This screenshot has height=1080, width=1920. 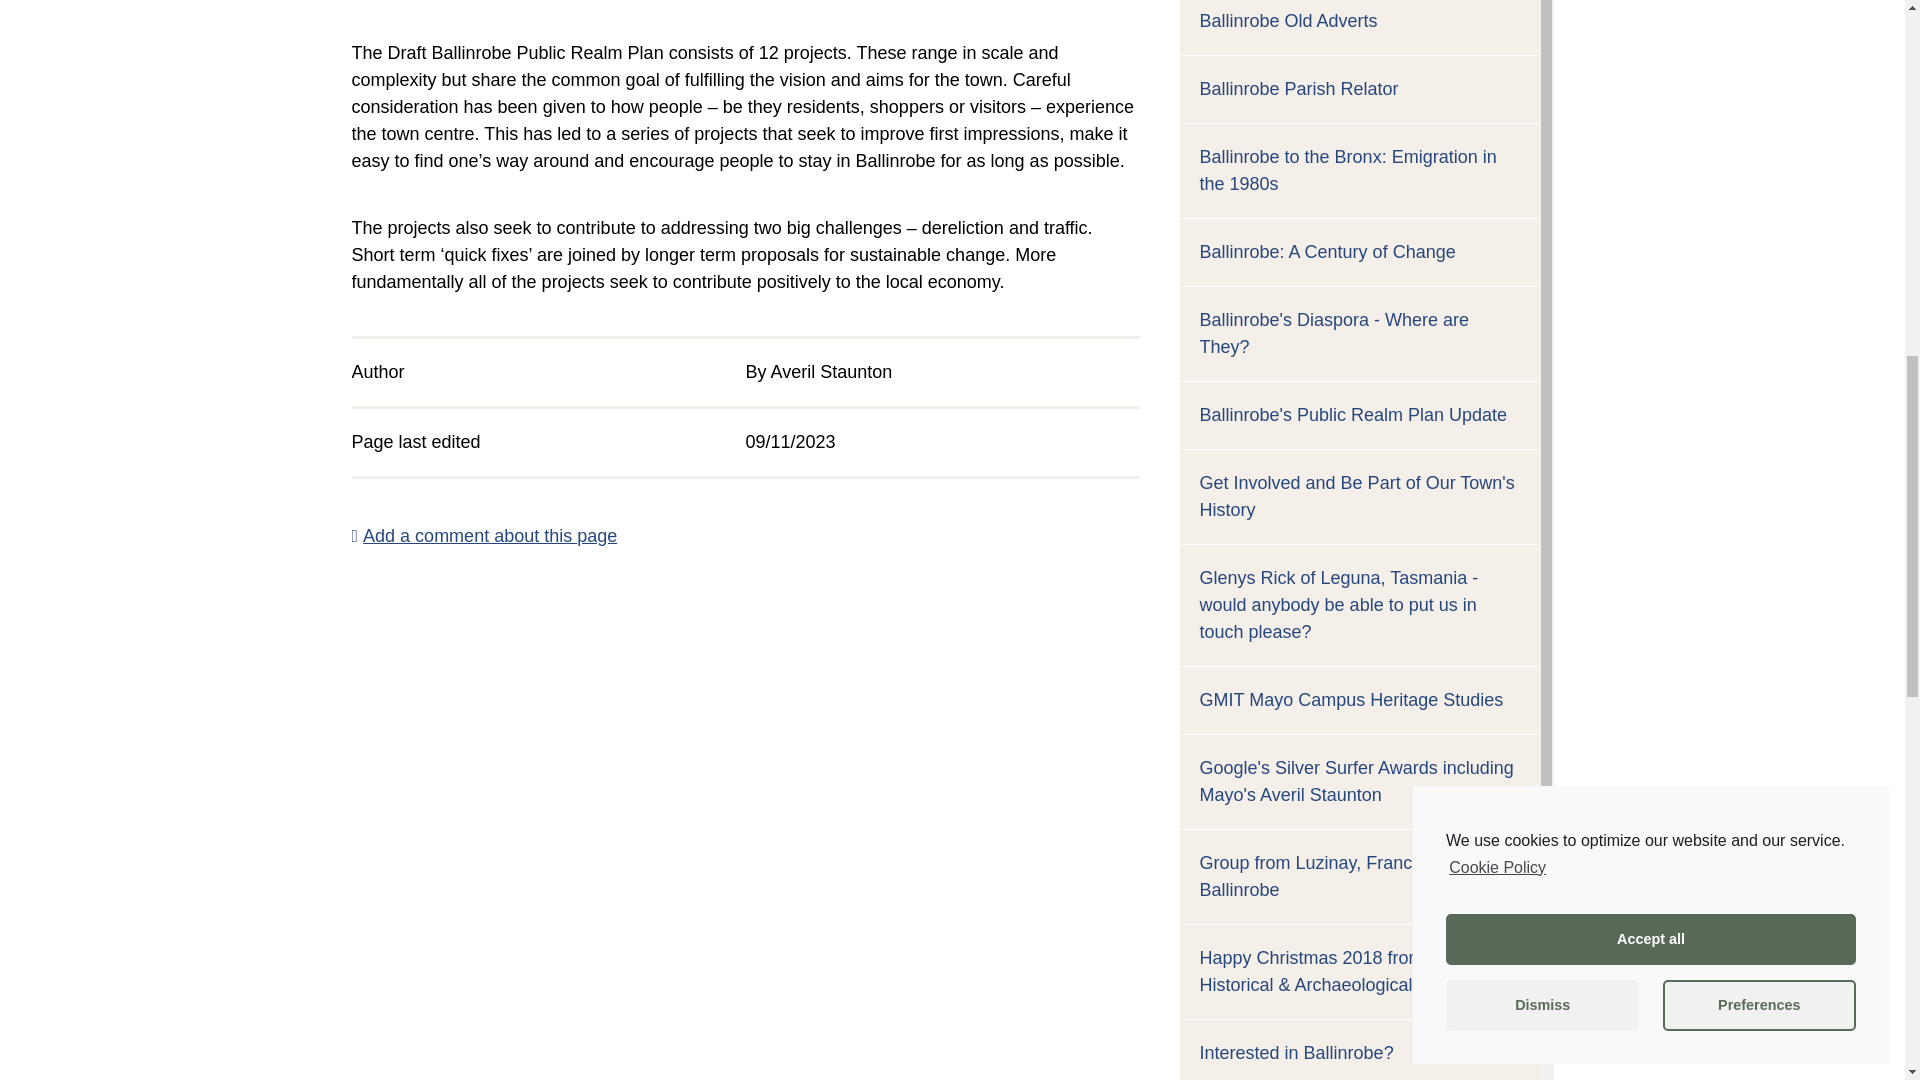 What do you see at coordinates (484, 536) in the screenshot?
I see `Add a comment about this page` at bounding box center [484, 536].